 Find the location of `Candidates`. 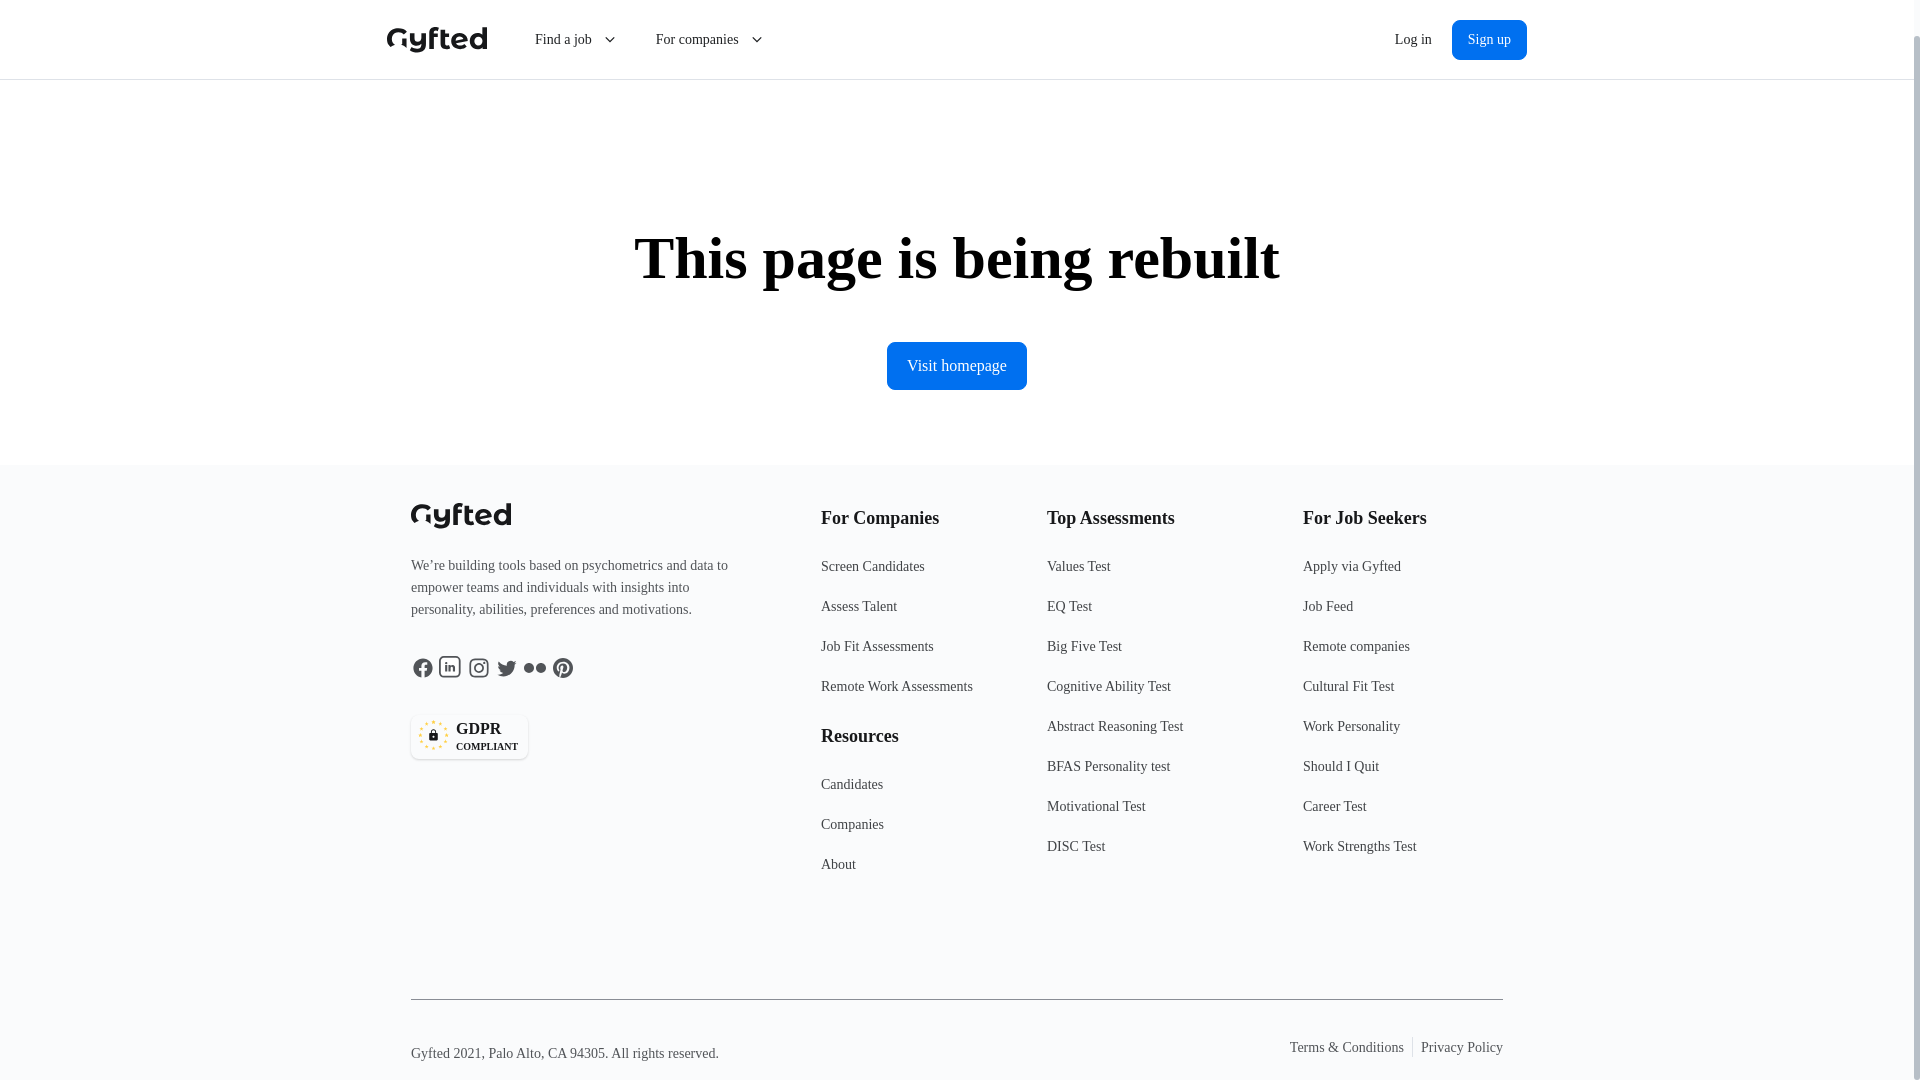

Candidates is located at coordinates (583, 736).